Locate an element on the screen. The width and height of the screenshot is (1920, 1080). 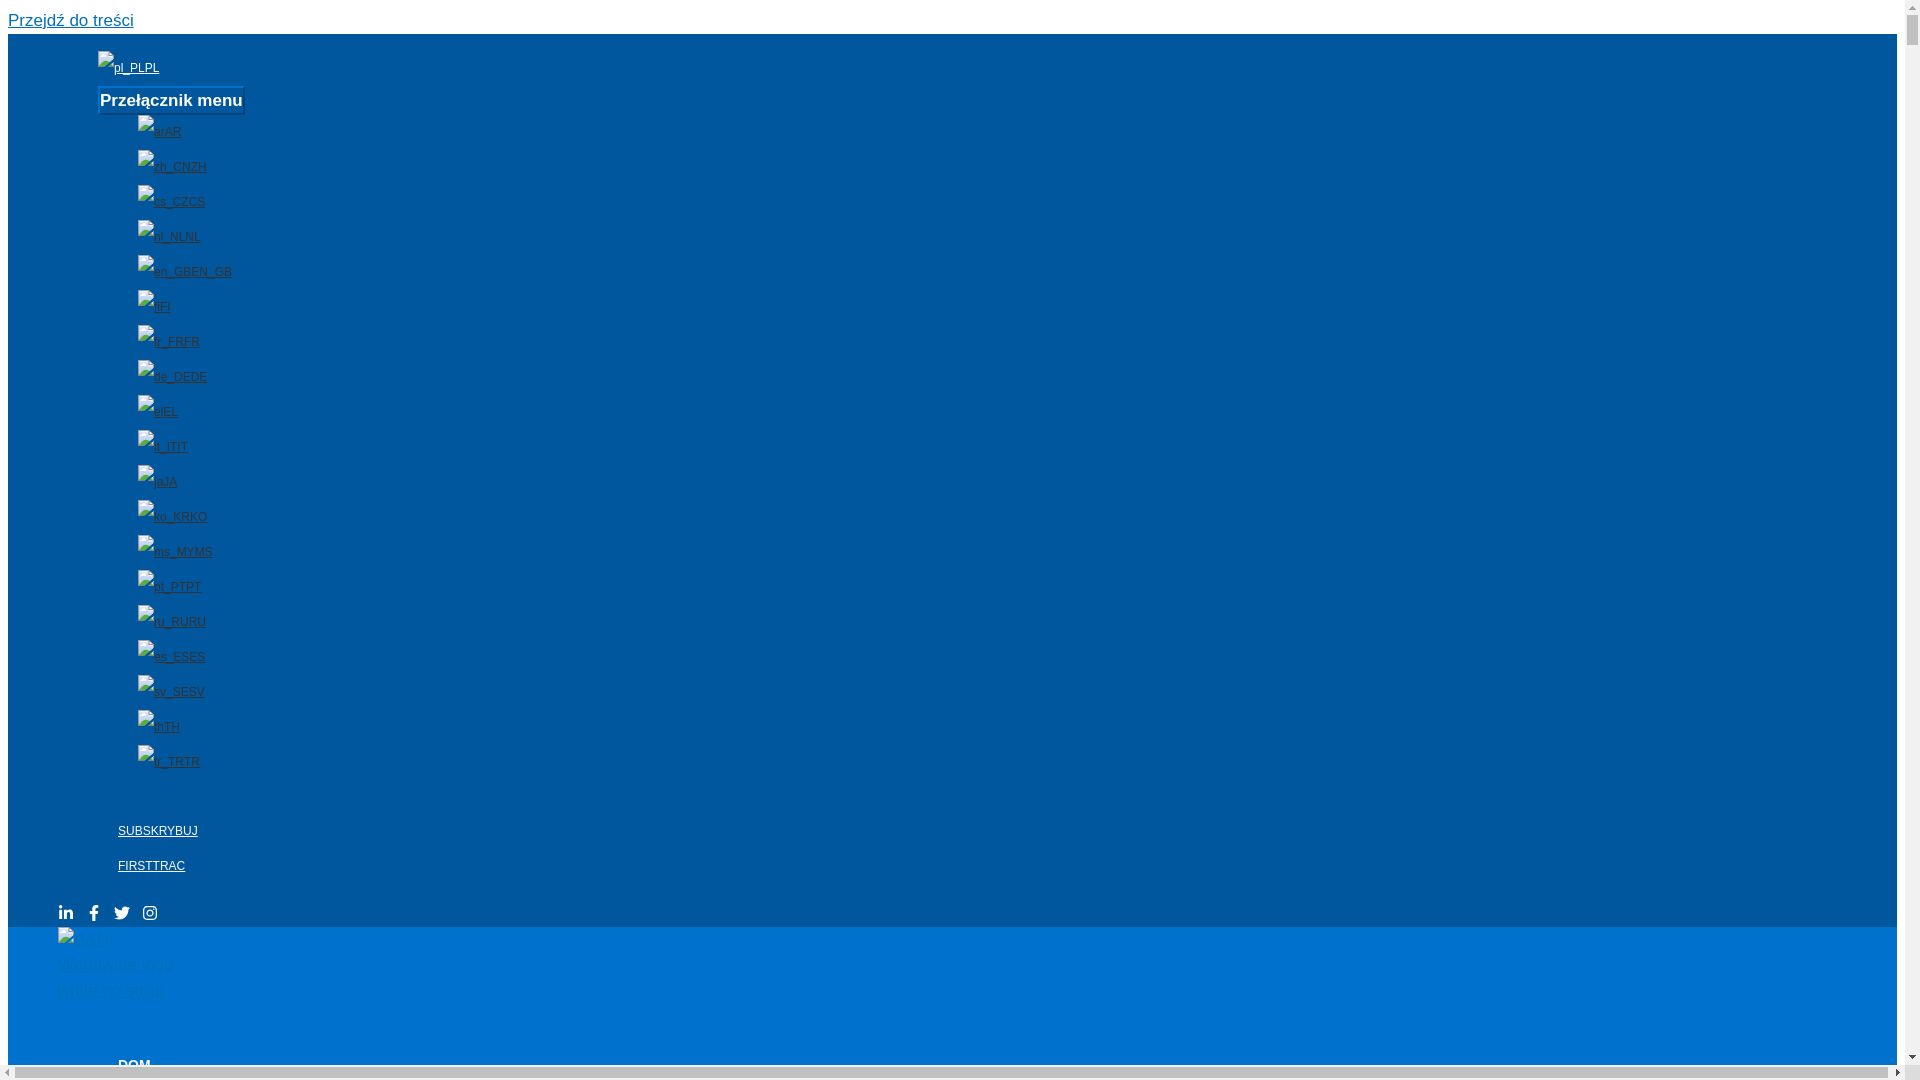
SUBSKRYBUJ is located at coordinates (158, 831).